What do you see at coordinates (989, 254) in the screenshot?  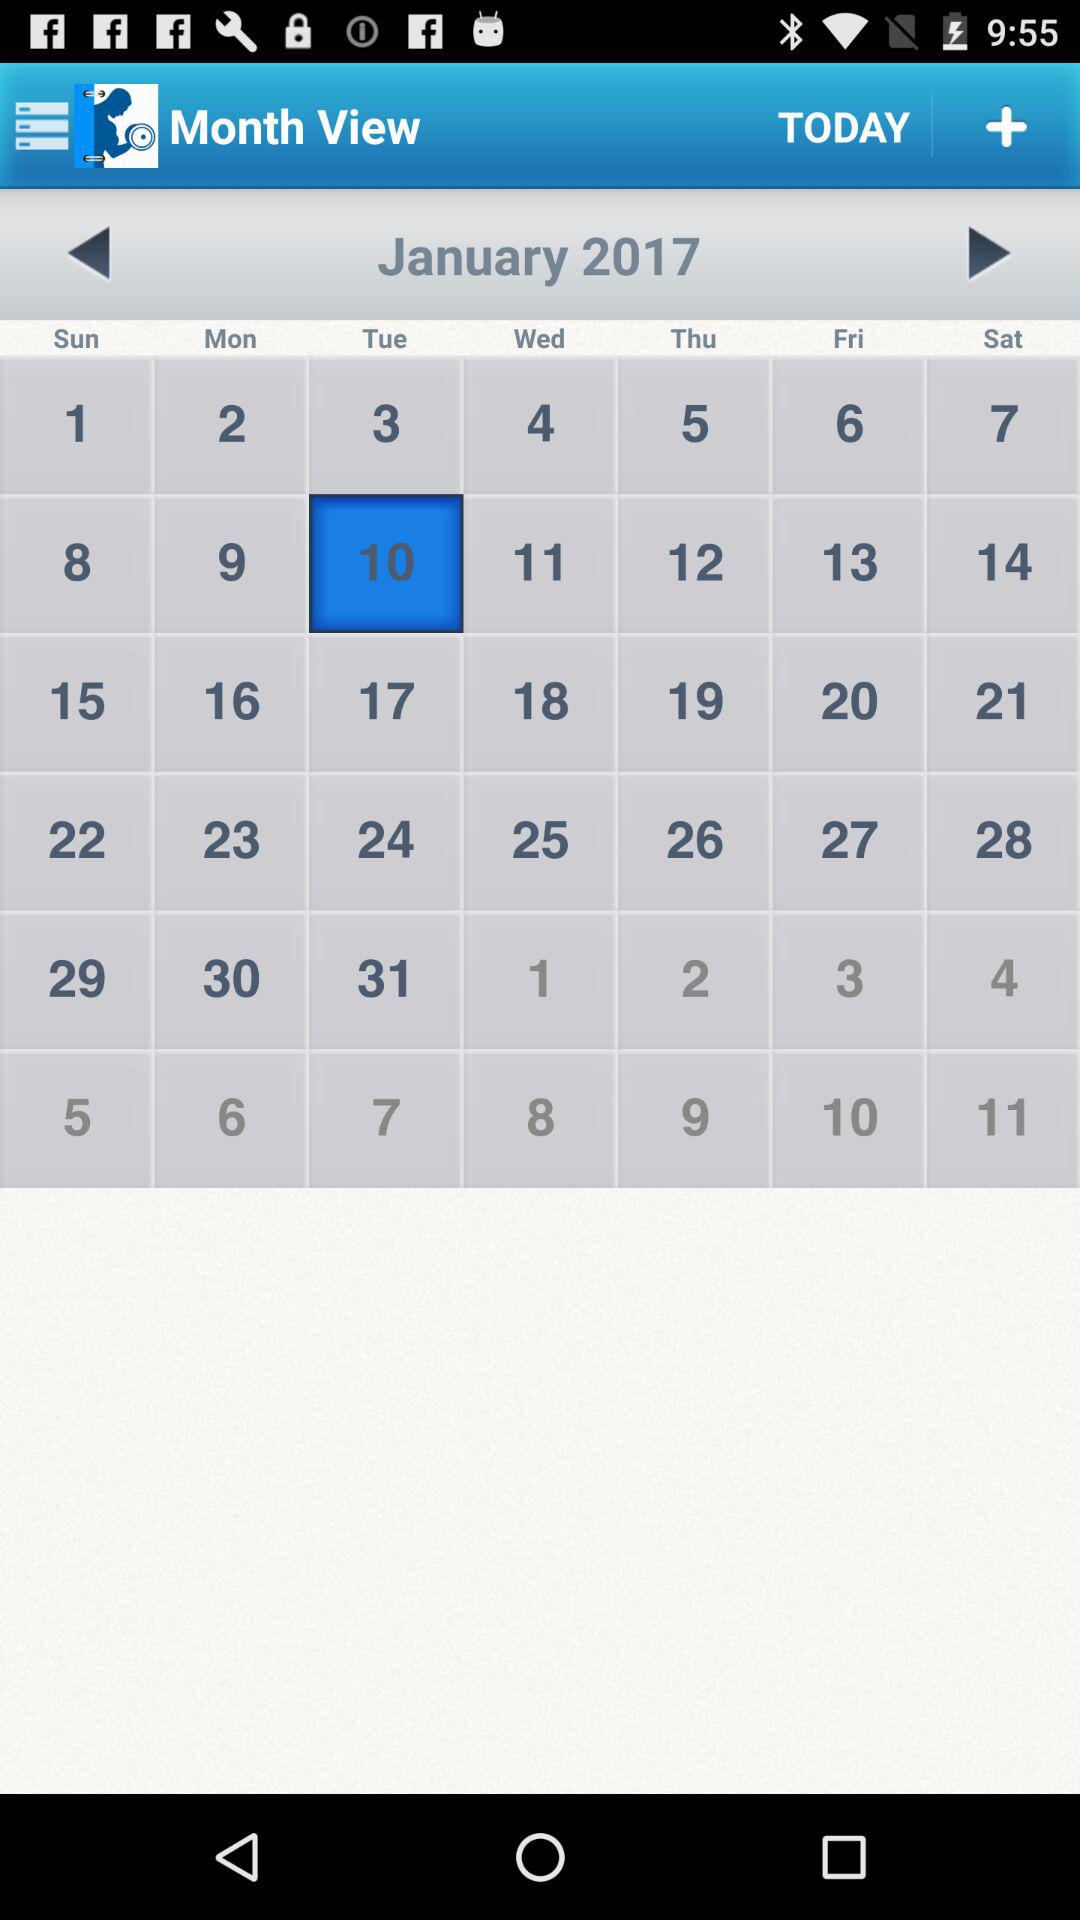 I see `turn on icon above the fri icon` at bounding box center [989, 254].